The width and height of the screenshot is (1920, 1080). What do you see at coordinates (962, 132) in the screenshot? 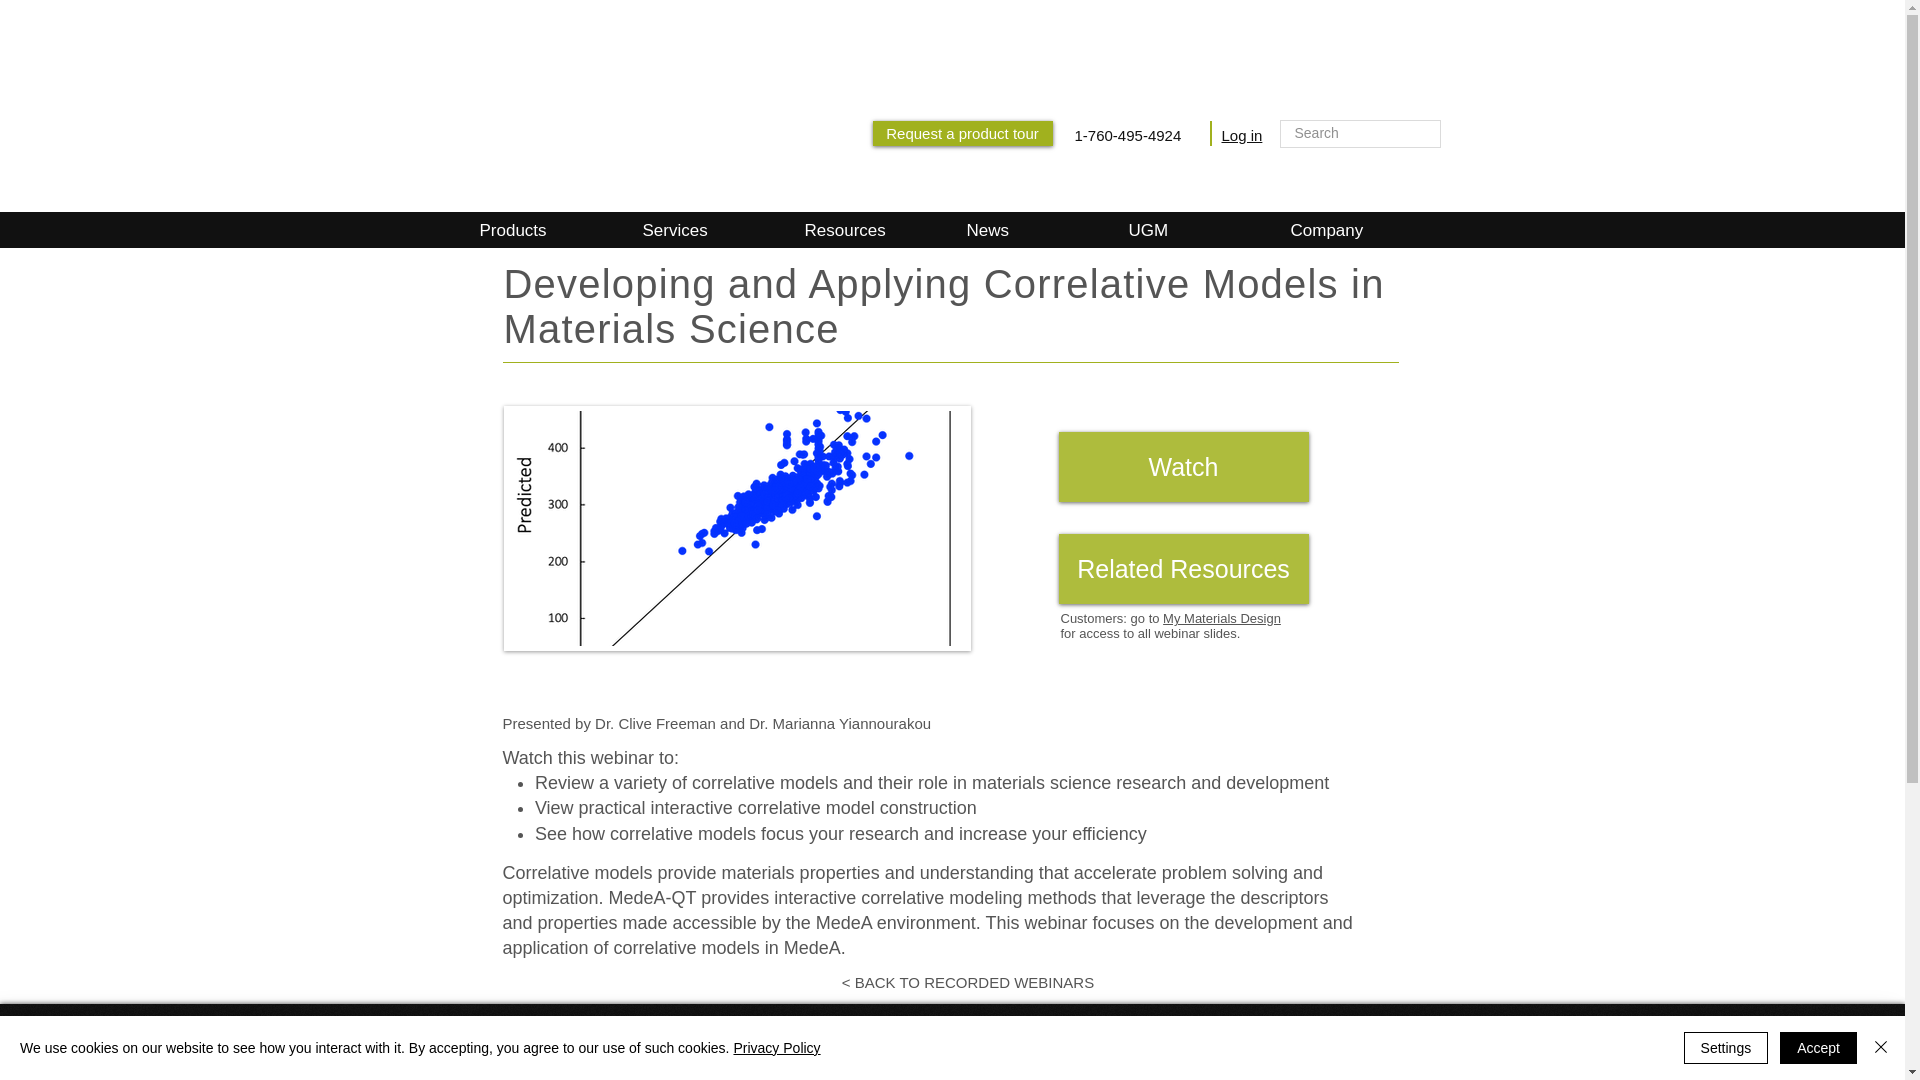
I see `Request a product tour` at bounding box center [962, 132].